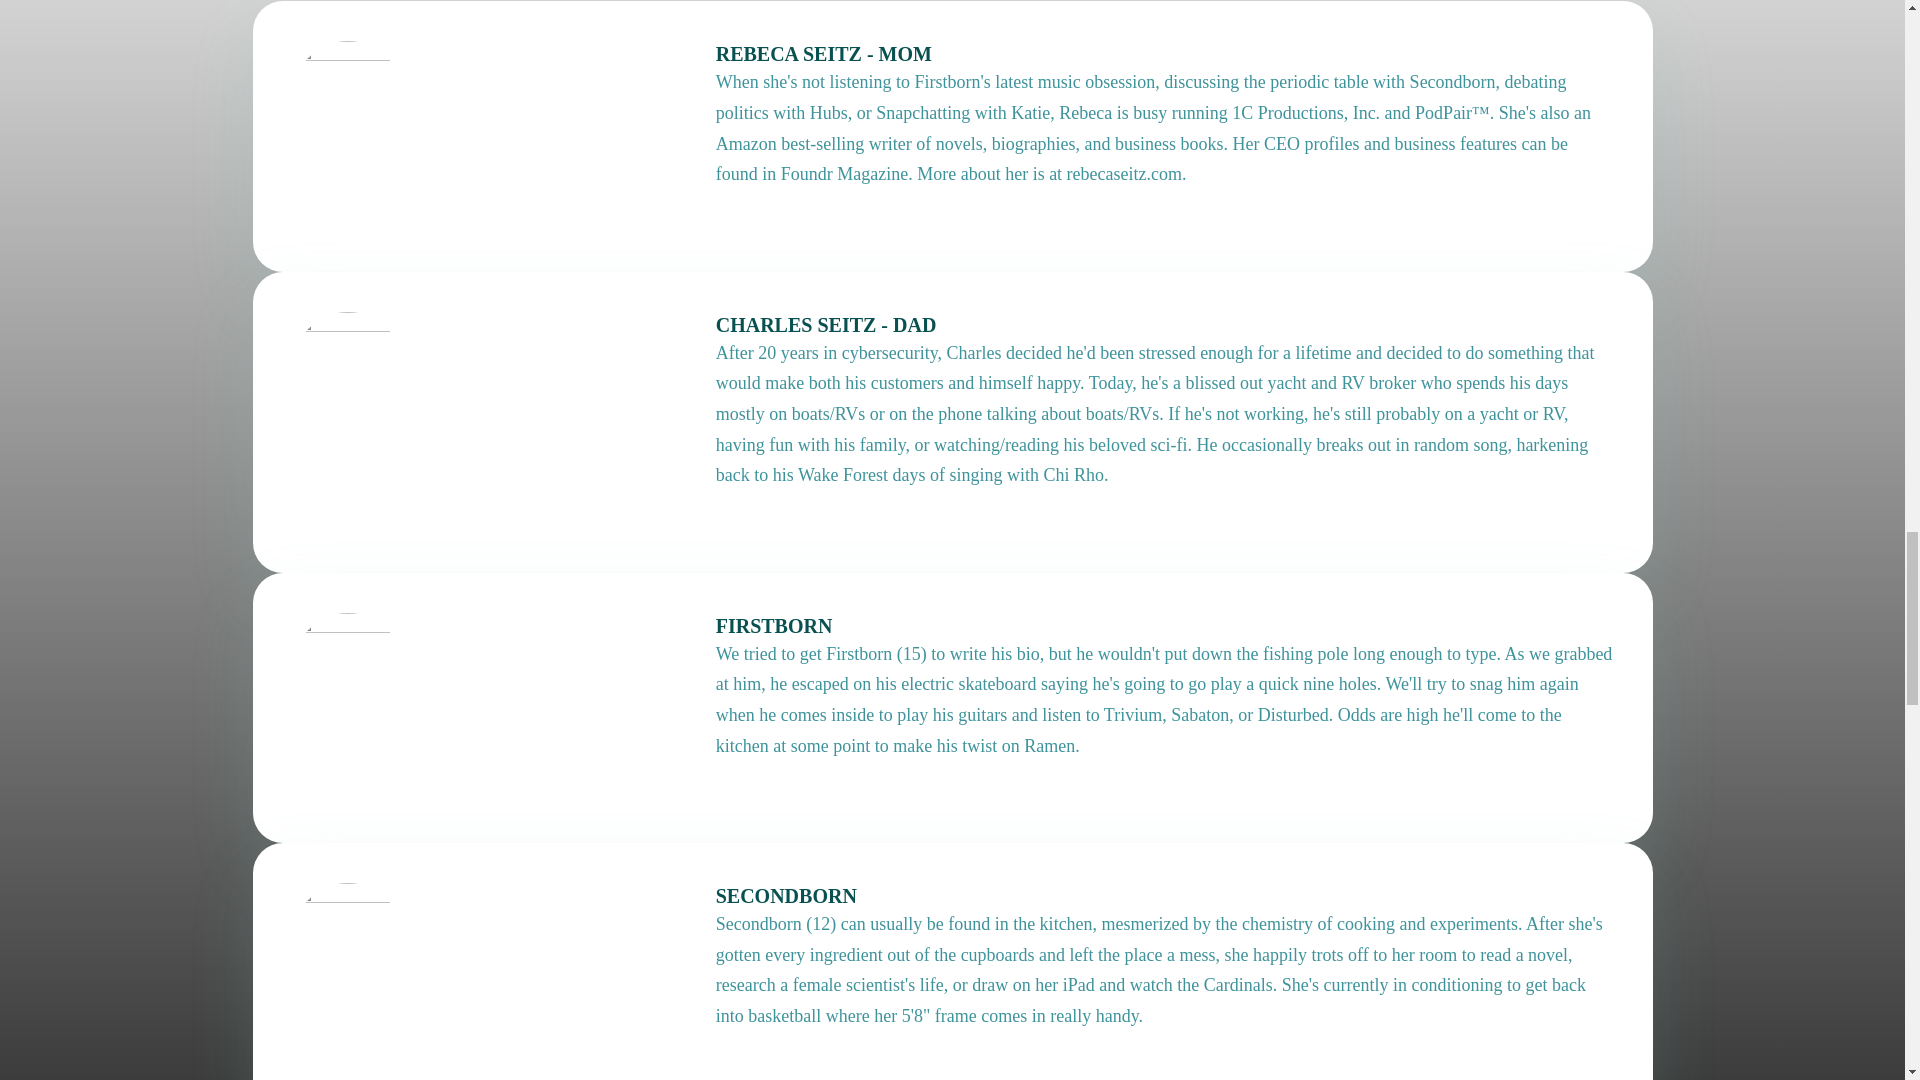 The image size is (1920, 1080). What do you see at coordinates (346, 96) in the screenshot?
I see `1072CB2C-1F9E-4B9C-9359-5F1DF9BADE83` at bounding box center [346, 96].